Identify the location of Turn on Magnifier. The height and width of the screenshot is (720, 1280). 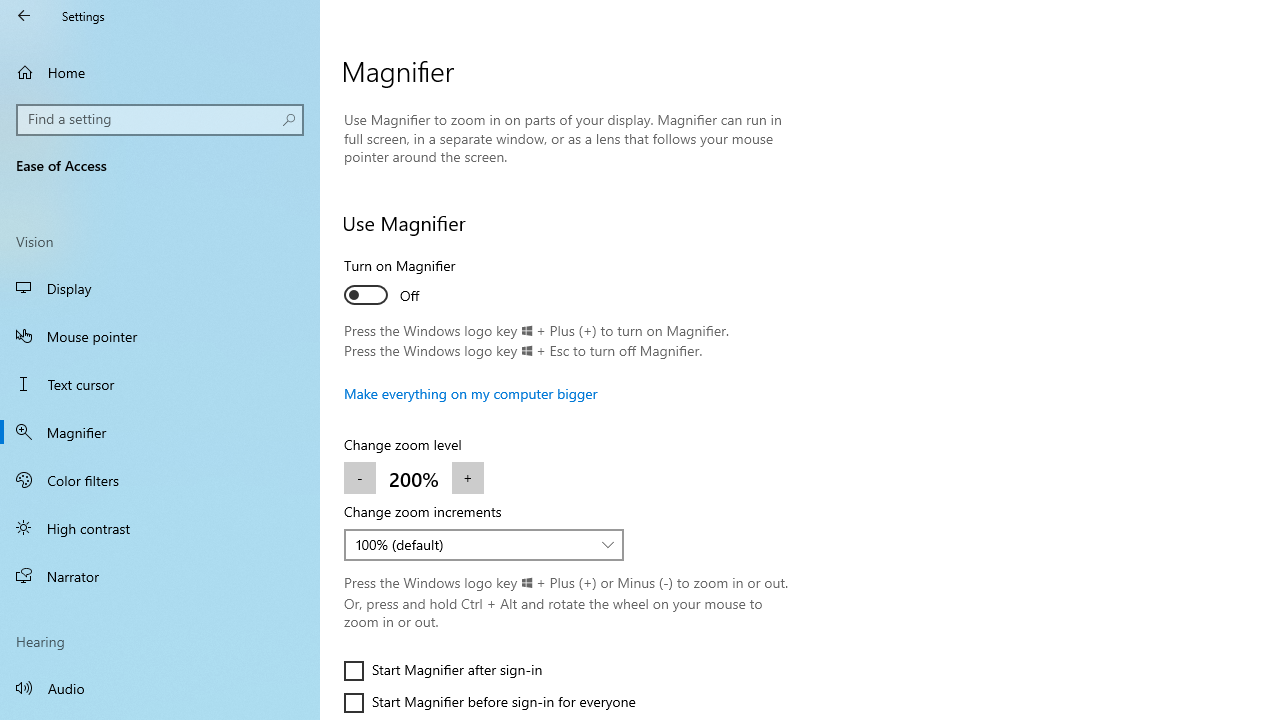
(418, 284).